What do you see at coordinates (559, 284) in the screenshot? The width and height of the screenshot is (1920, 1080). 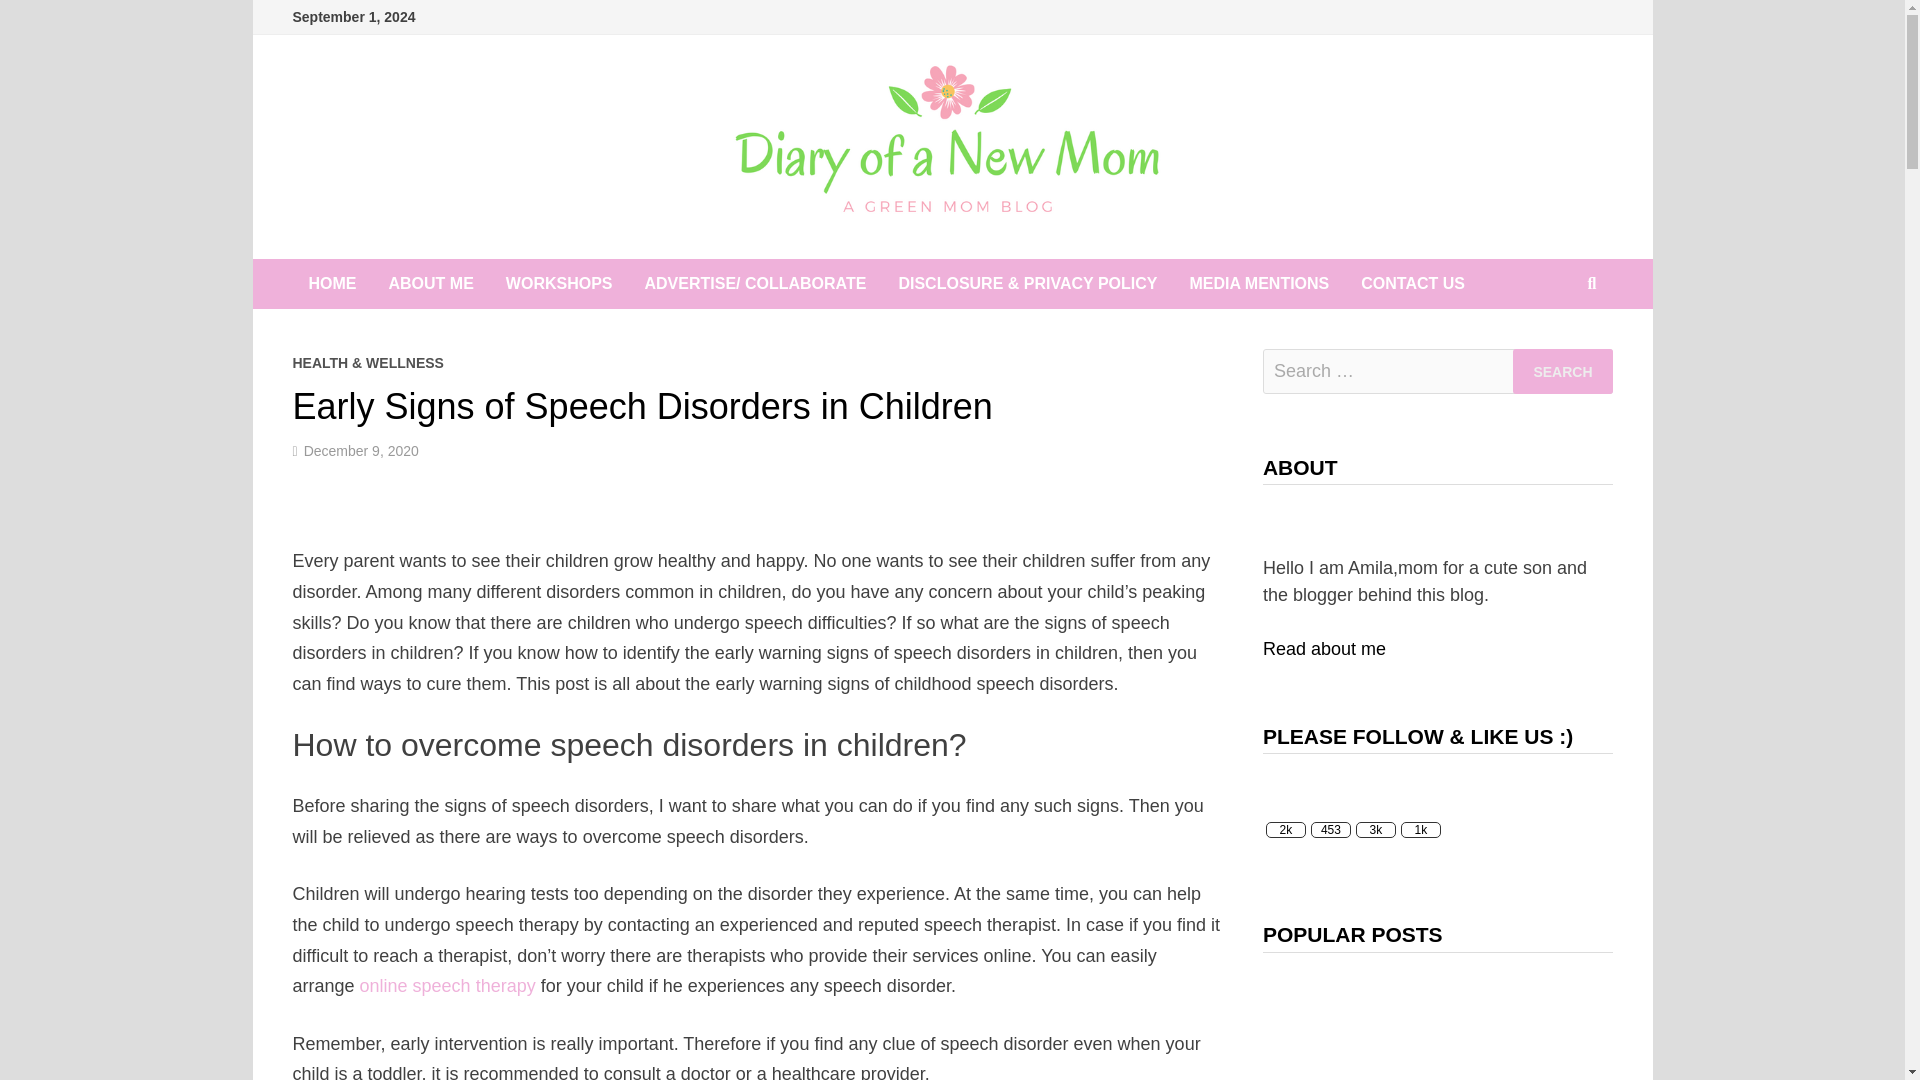 I see `WORKSHOPS` at bounding box center [559, 284].